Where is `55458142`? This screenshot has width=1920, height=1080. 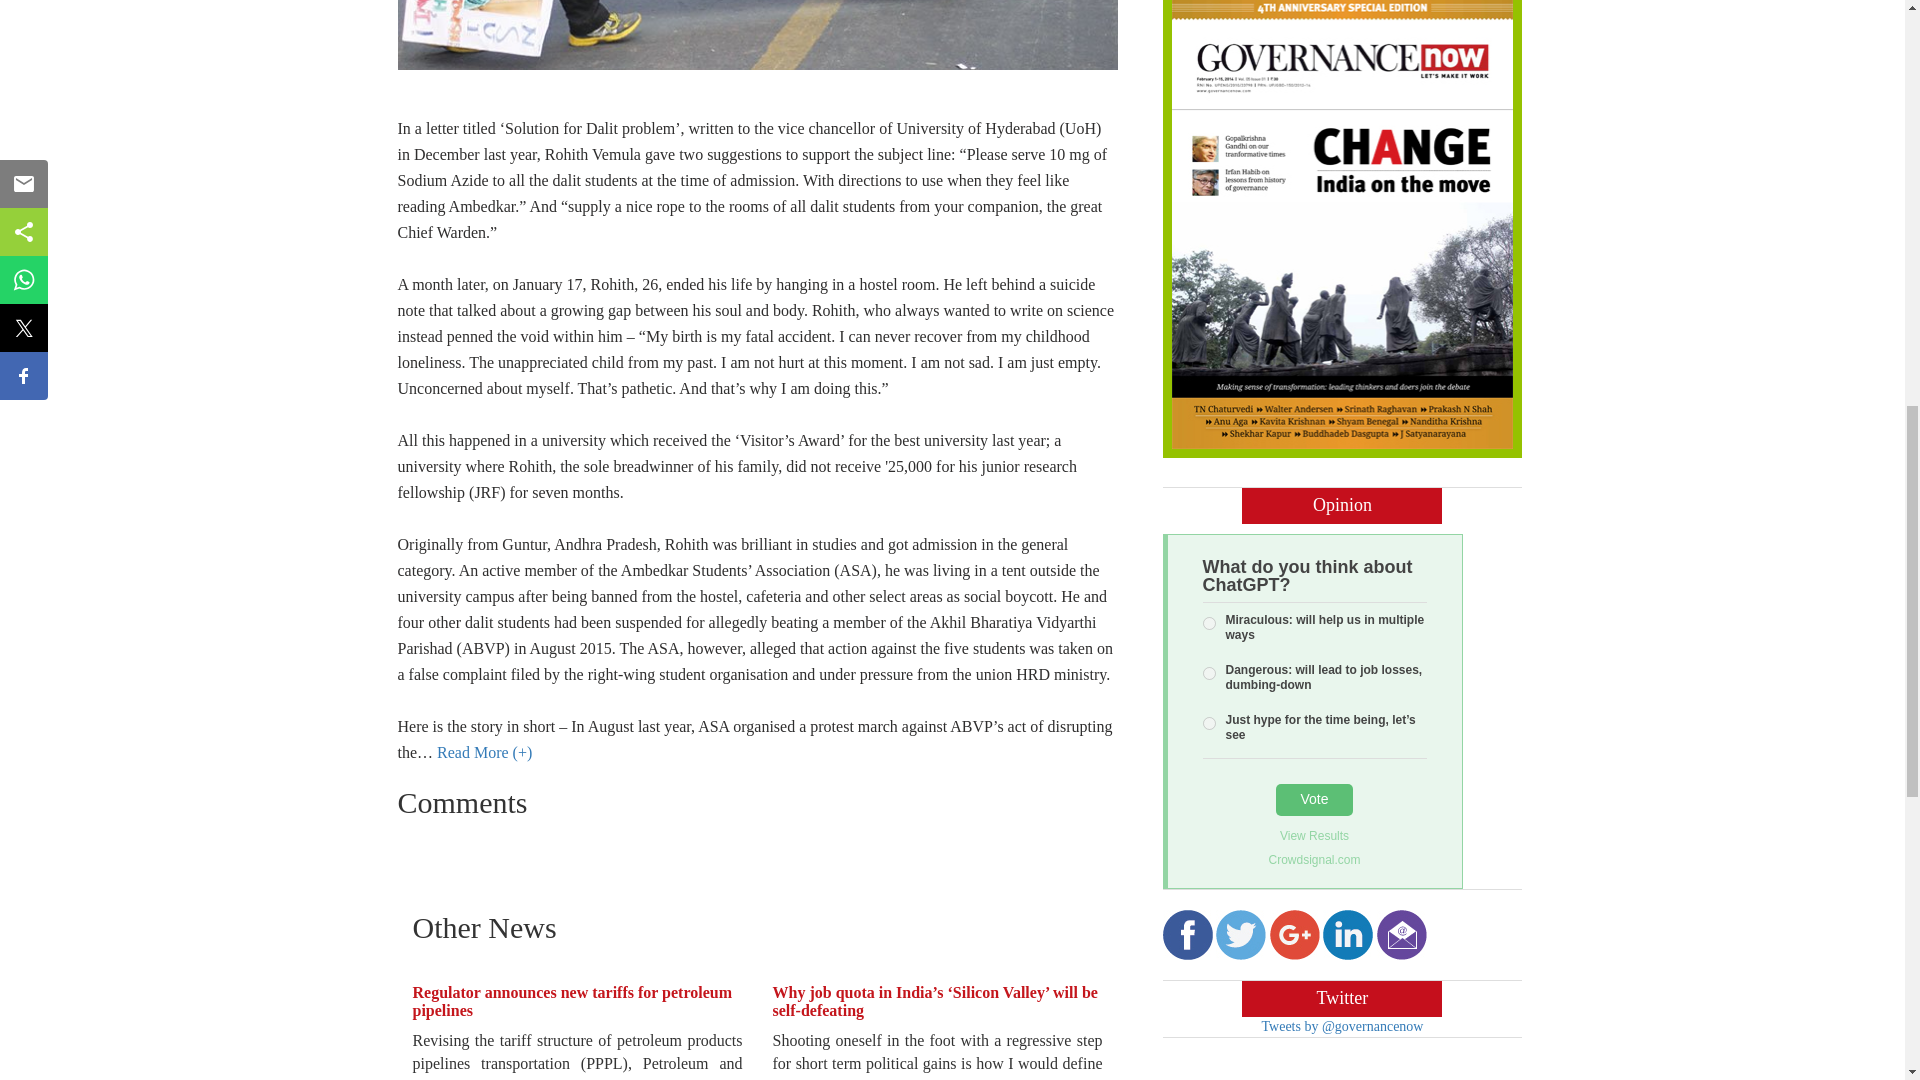
55458142 is located at coordinates (1208, 724).